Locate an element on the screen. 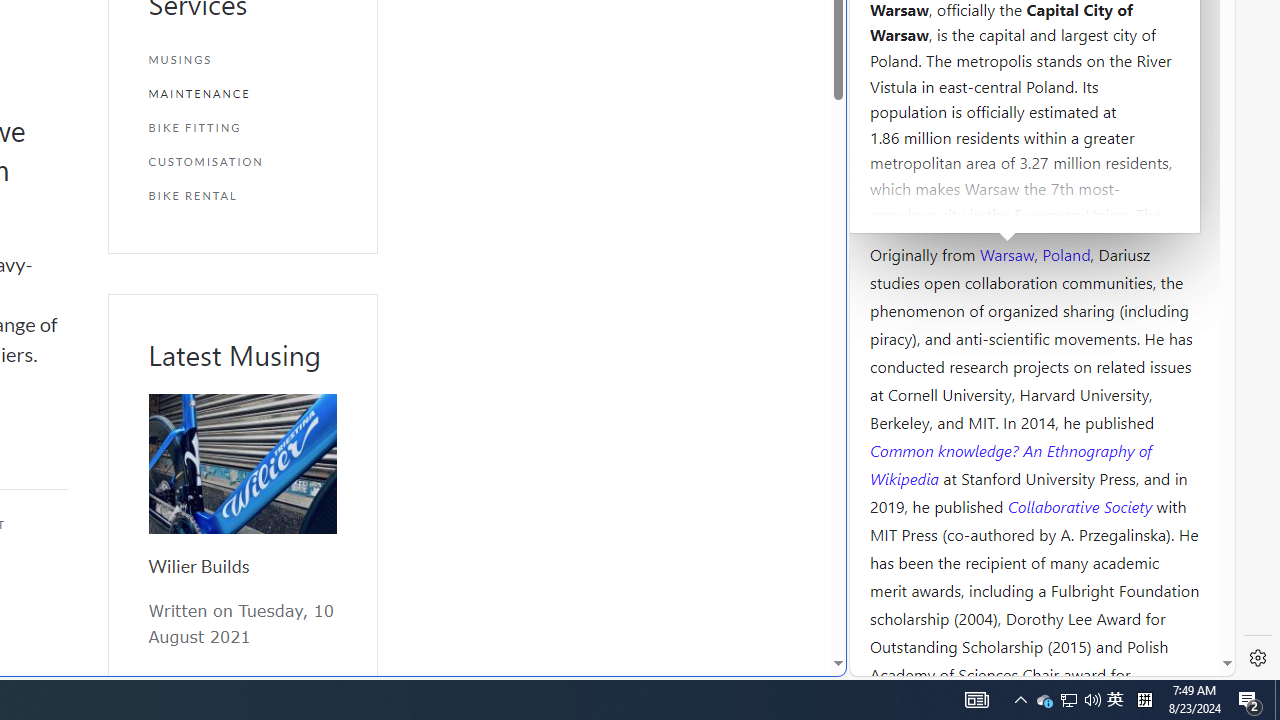 This screenshot has width=1280, height=720. MAINTENANCE is located at coordinates (242, 94).